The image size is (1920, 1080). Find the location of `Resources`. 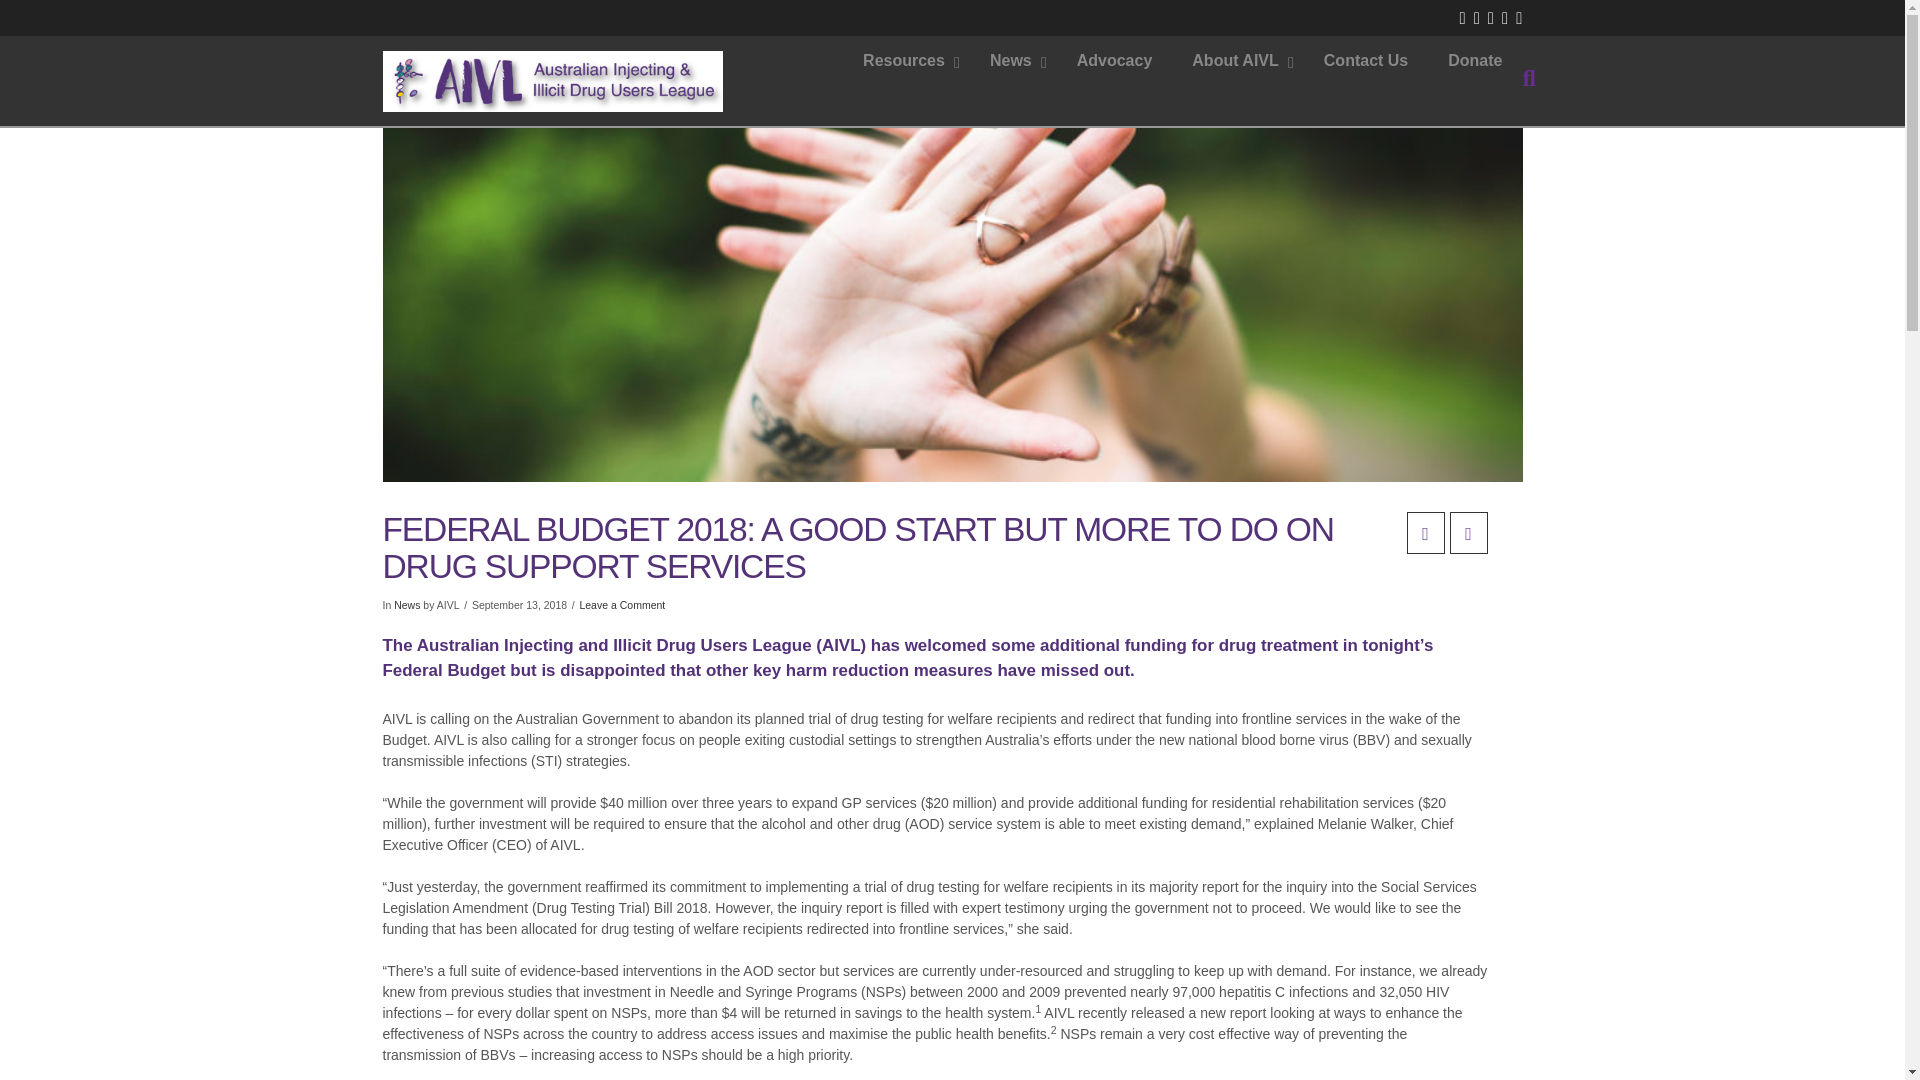

Resources is located at coordinates (622, 605).